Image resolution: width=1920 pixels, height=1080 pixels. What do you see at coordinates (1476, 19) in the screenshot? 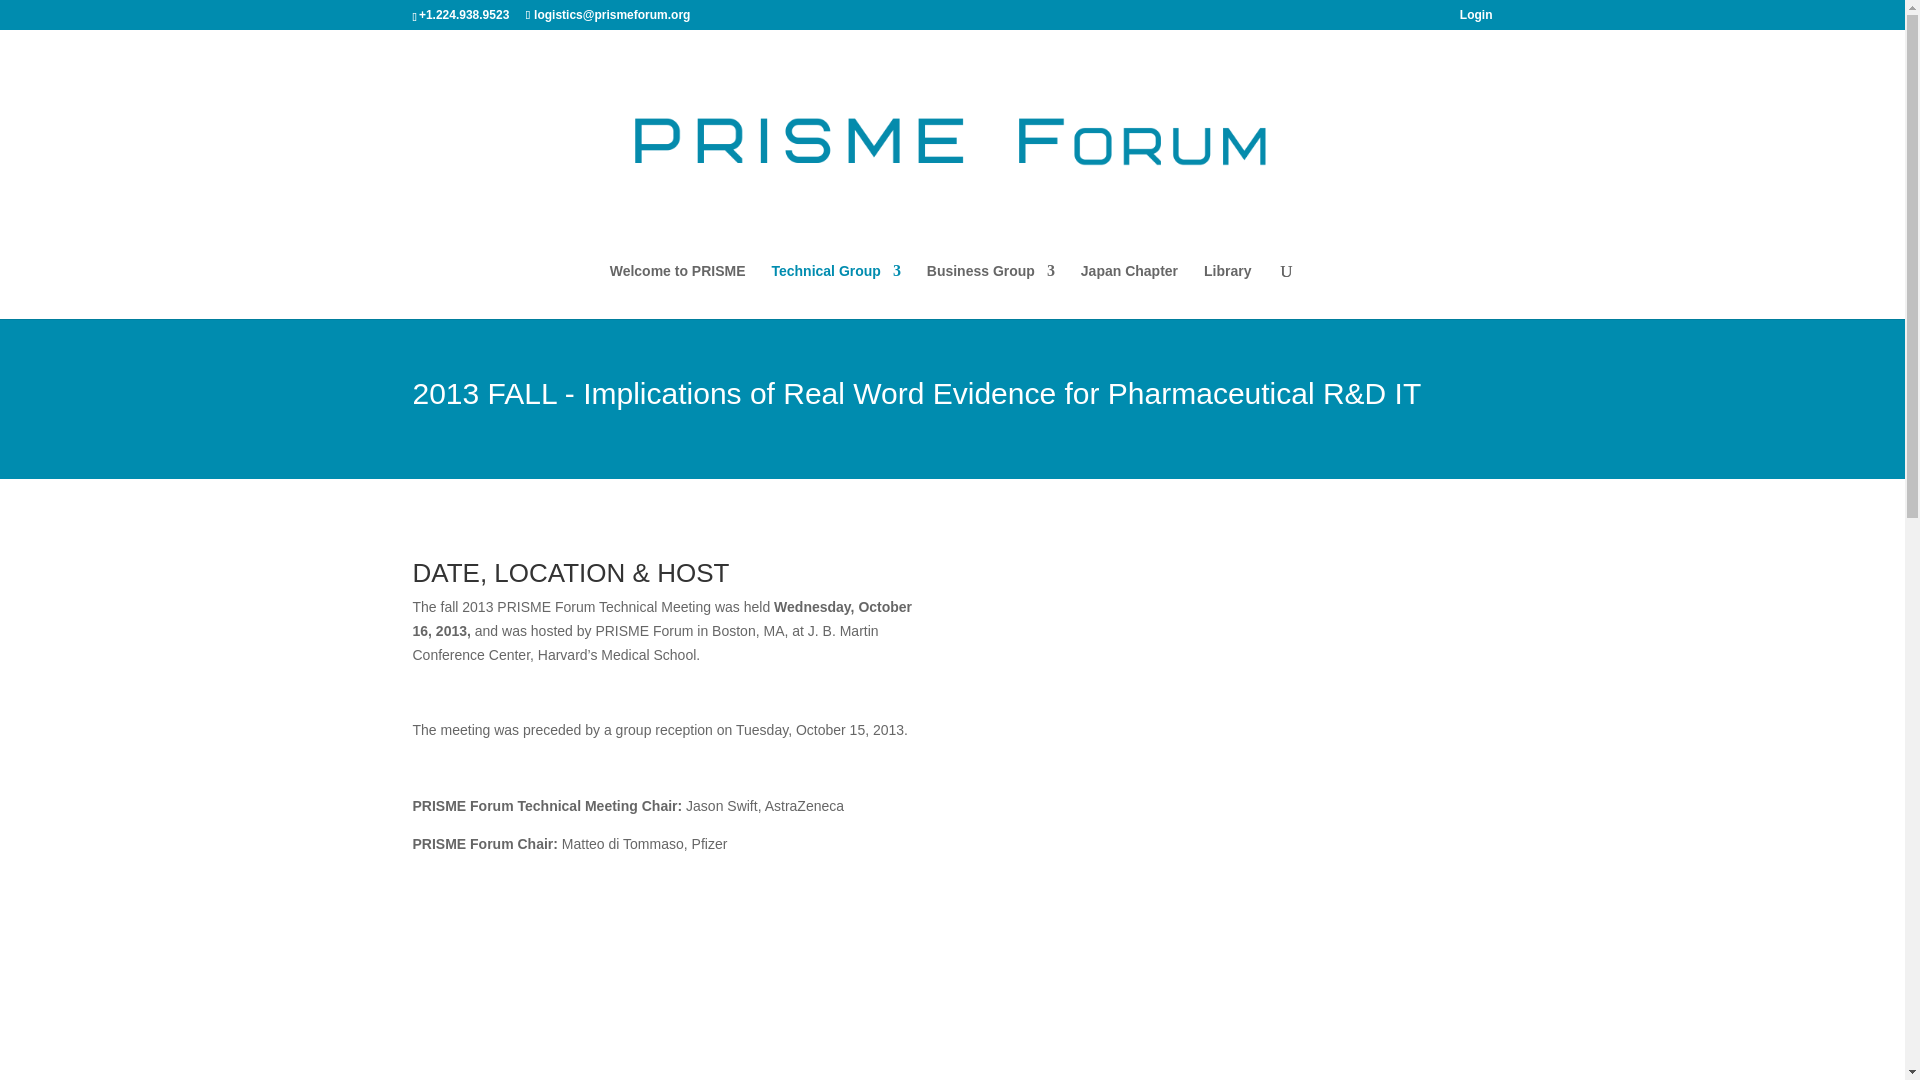
I see `Login` at bounding box center [1476, 19].